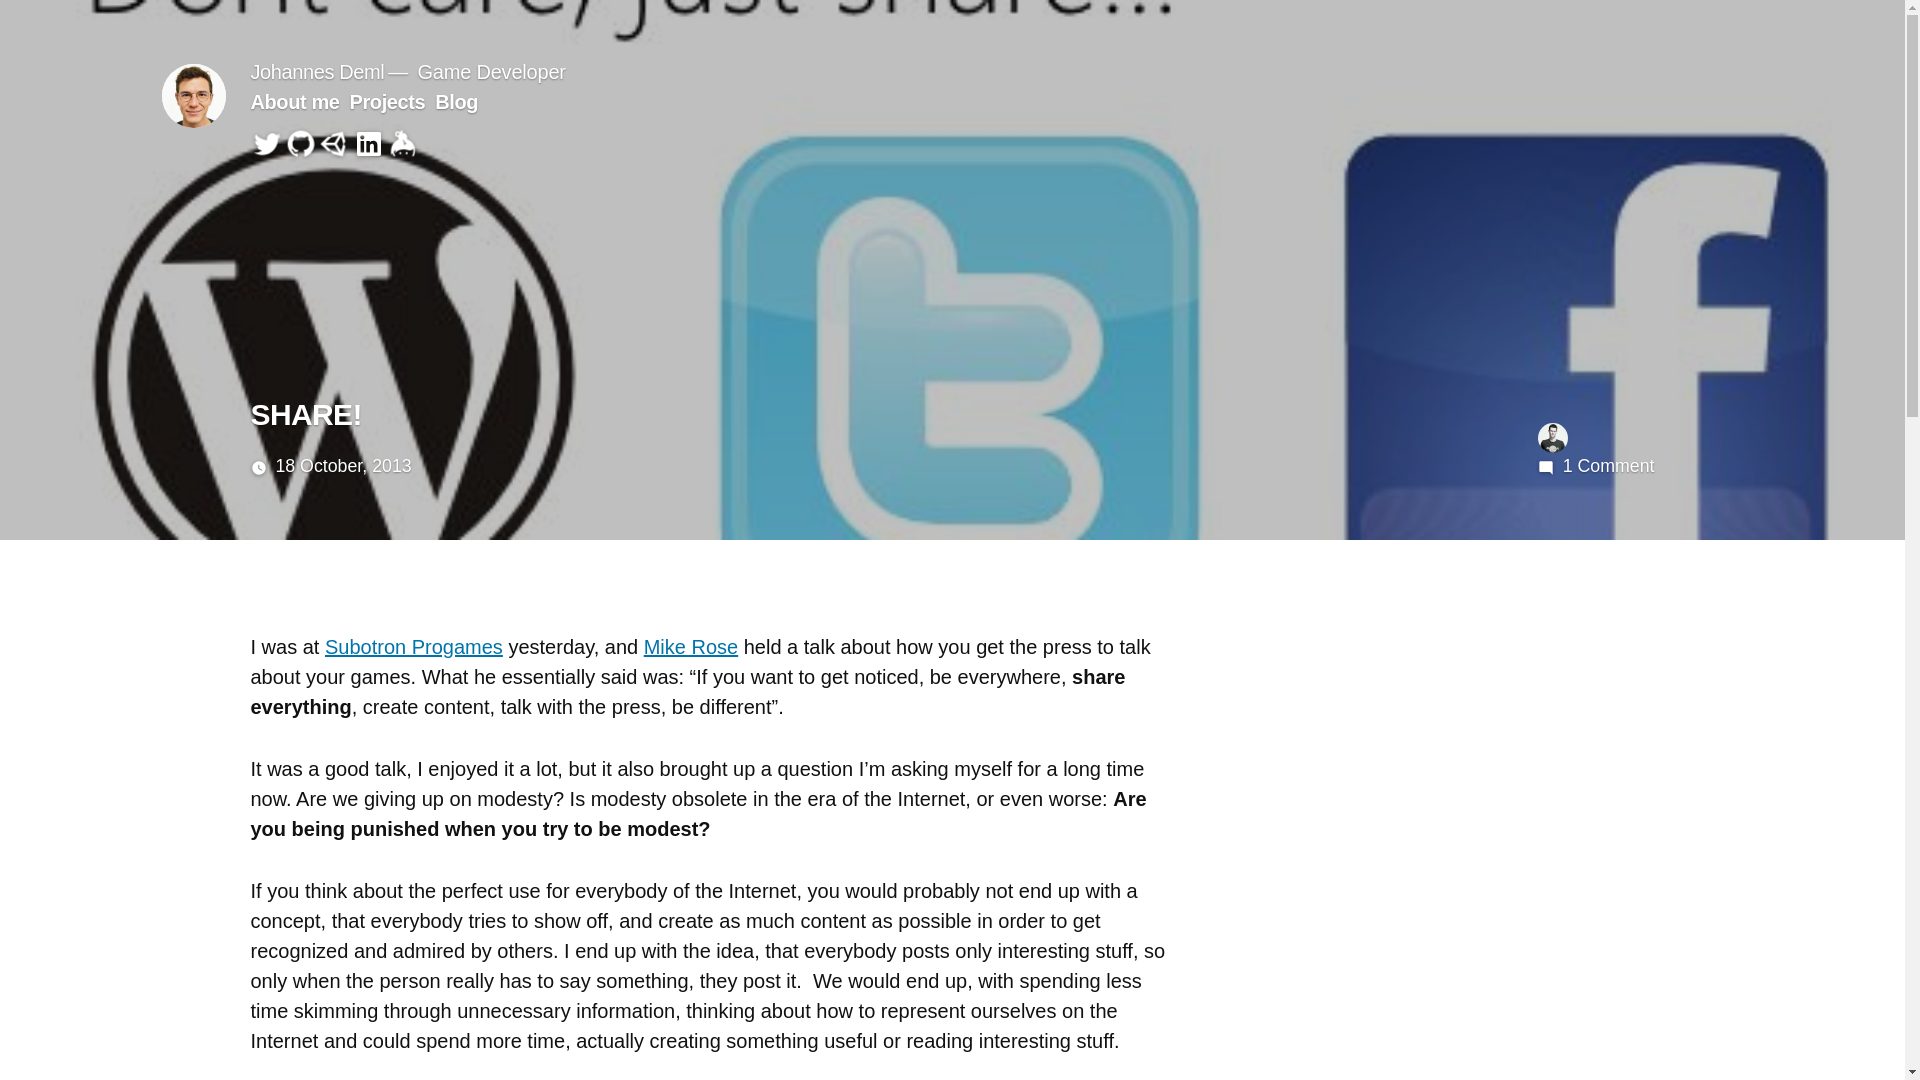  What do you see at coordinates (690, 646) in the screenshot?
I see `Mike Rose` at bounding box center [690, 646].